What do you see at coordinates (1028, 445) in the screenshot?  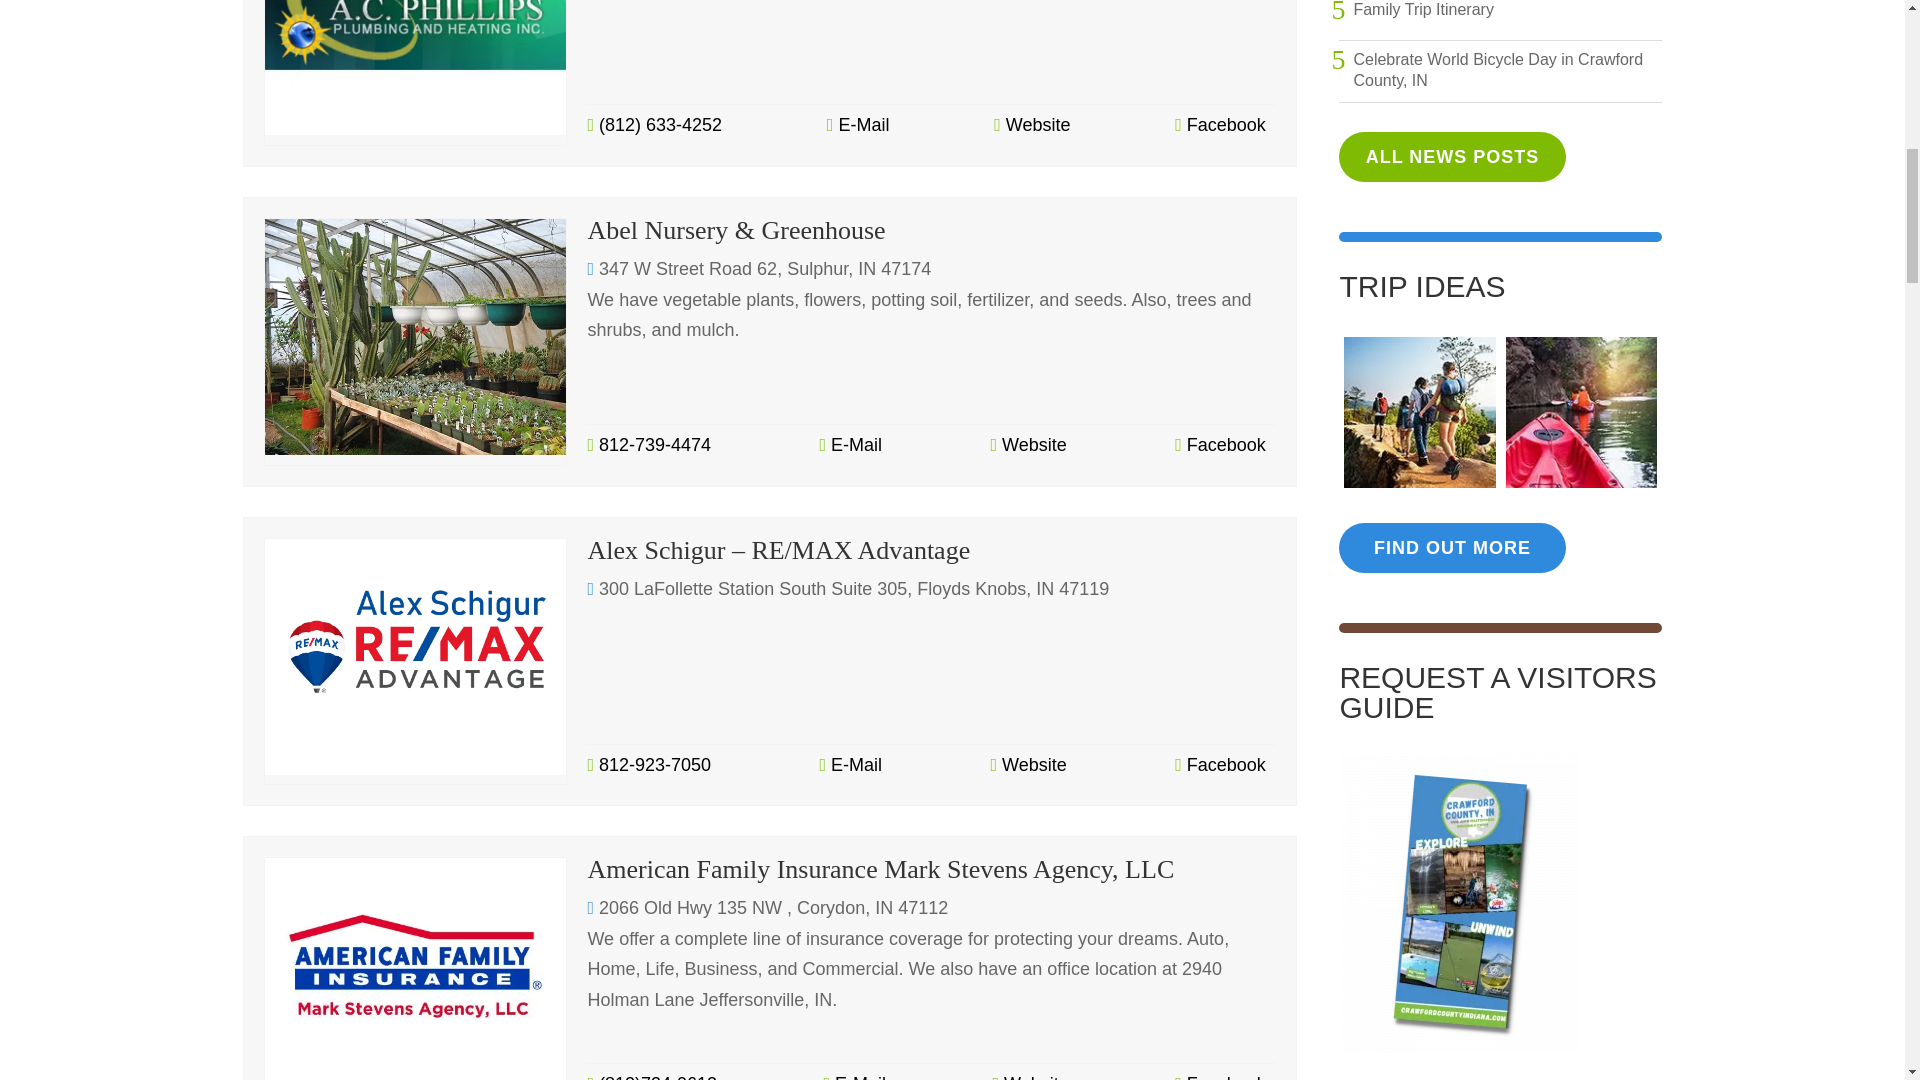 I see `Website` at bounding box center [1028, 445].